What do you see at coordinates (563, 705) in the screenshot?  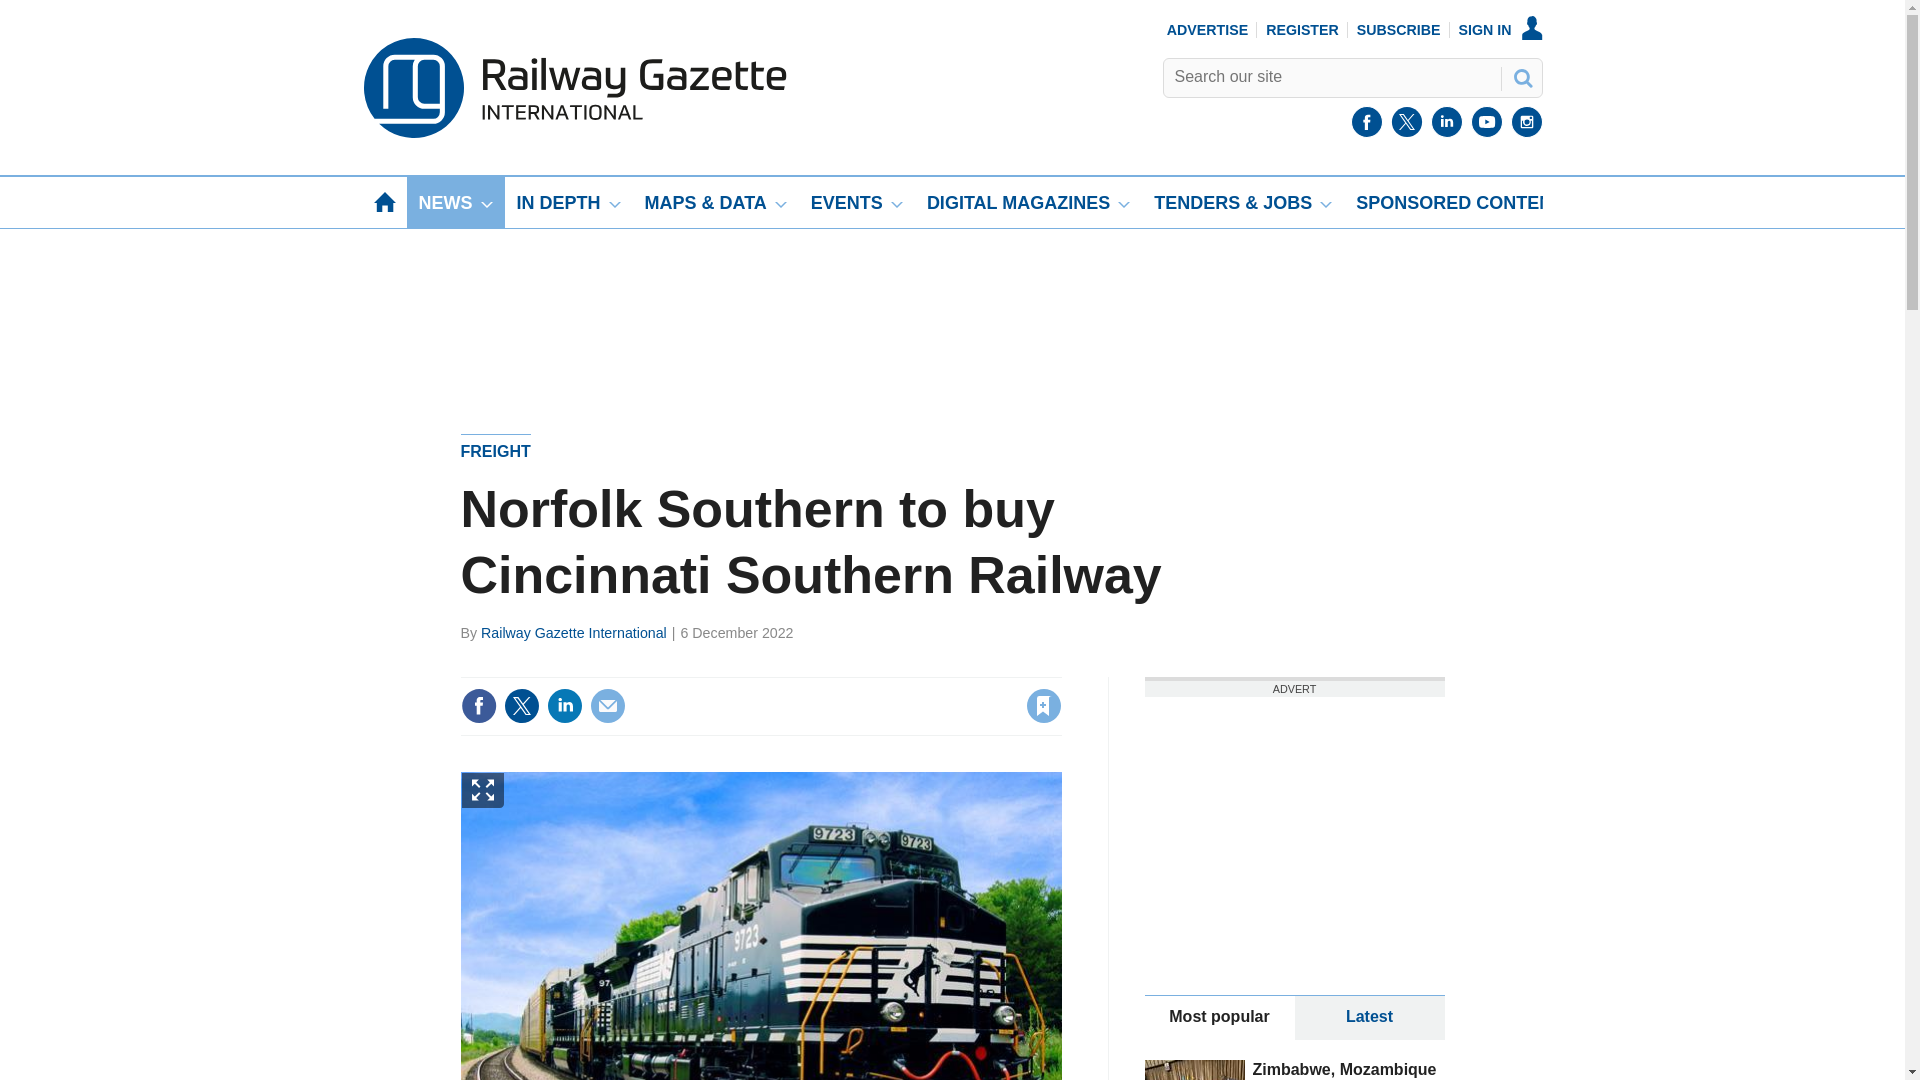 I see `Share this on Linked in` at bounding box center [563, 705].